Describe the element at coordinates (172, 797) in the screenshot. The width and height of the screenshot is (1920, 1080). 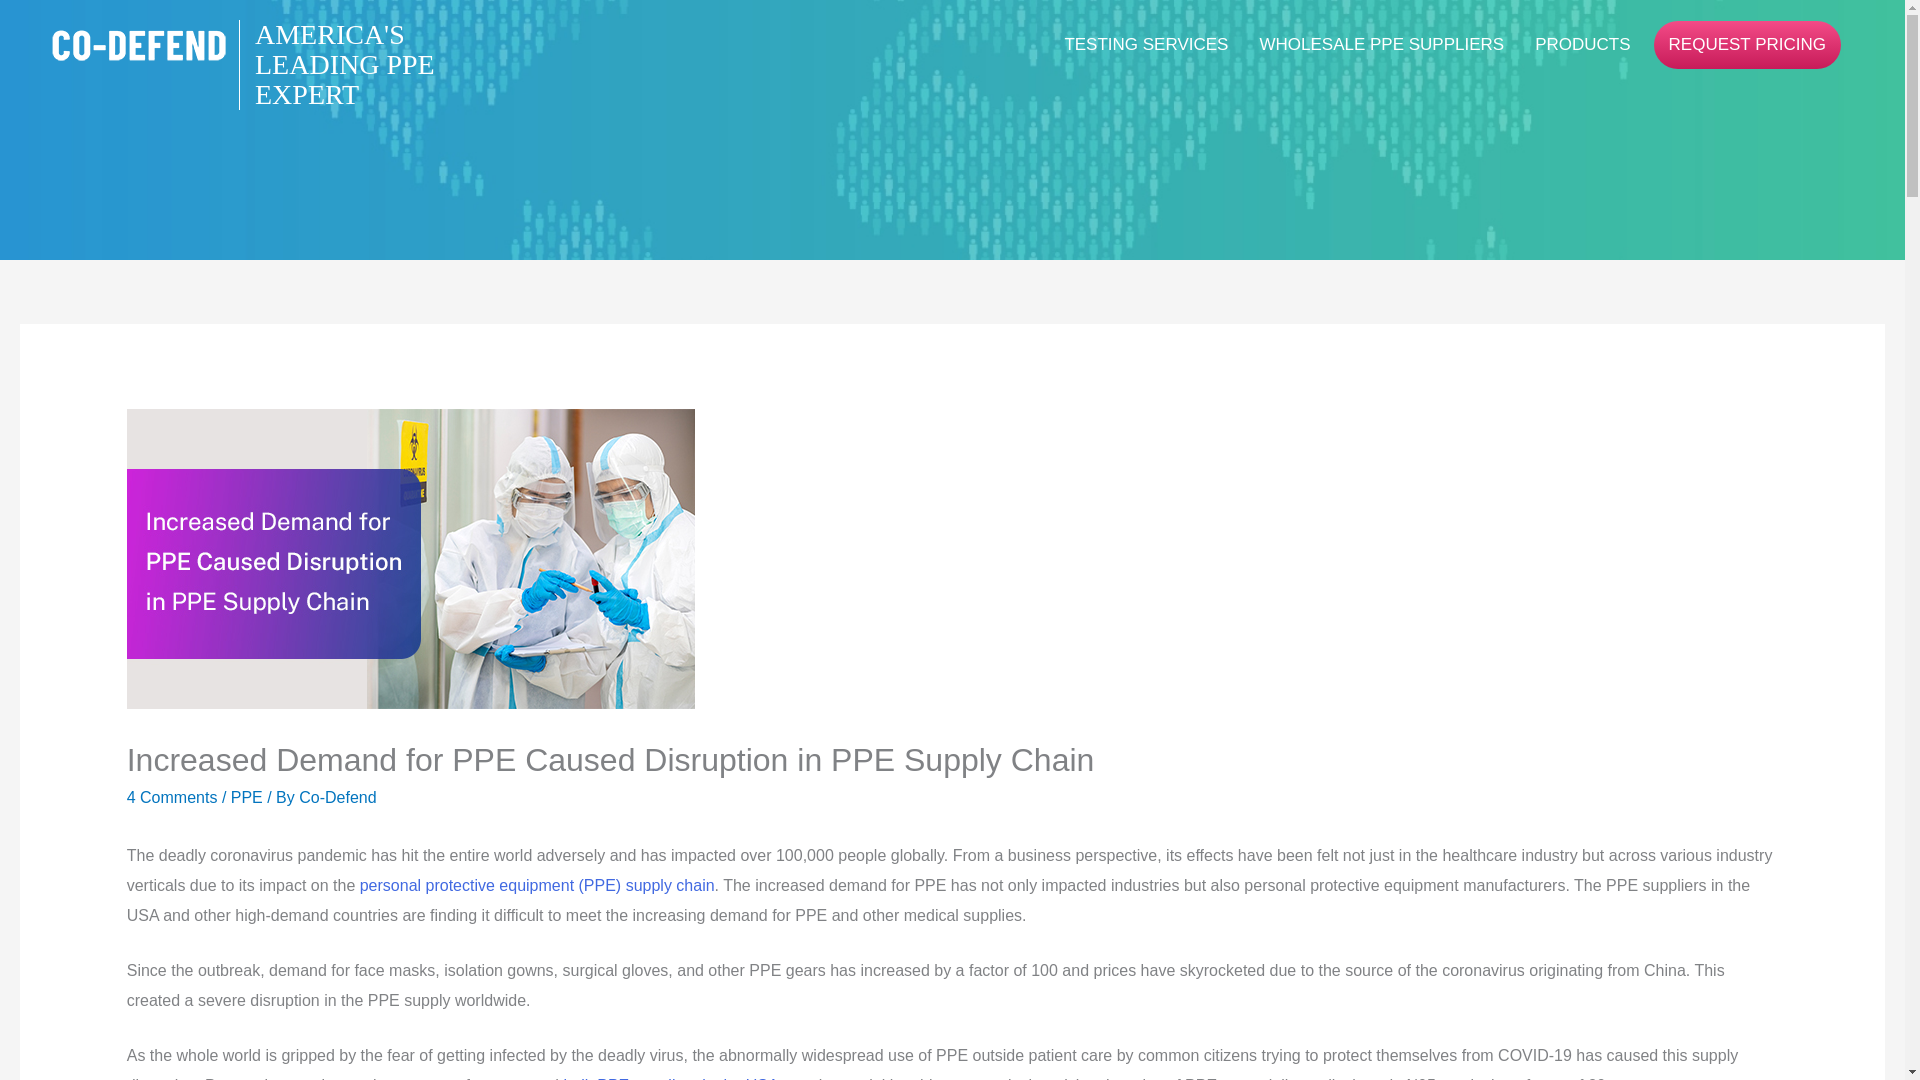
I see `4 Comments` at that location.